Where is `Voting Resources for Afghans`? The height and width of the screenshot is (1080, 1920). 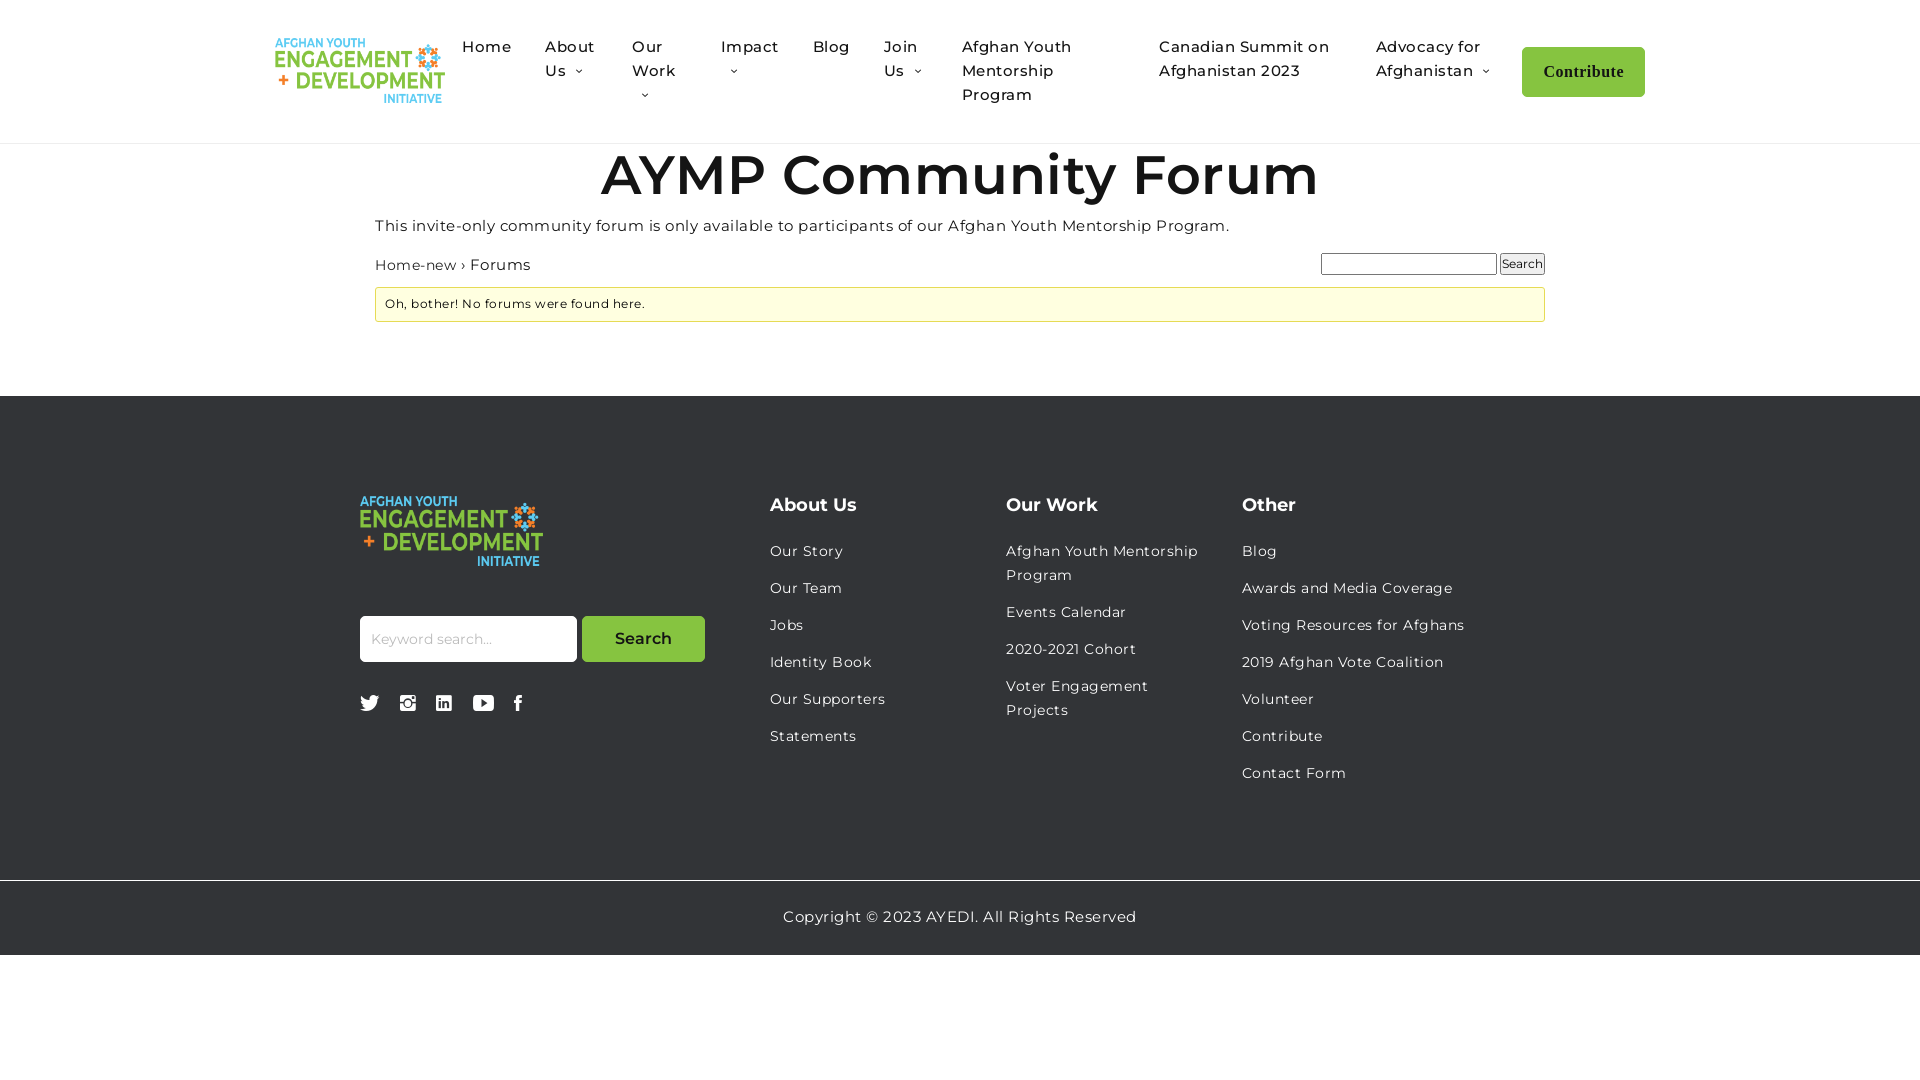 Voting Resources for Afghans is located at coordinates (1354, 625).